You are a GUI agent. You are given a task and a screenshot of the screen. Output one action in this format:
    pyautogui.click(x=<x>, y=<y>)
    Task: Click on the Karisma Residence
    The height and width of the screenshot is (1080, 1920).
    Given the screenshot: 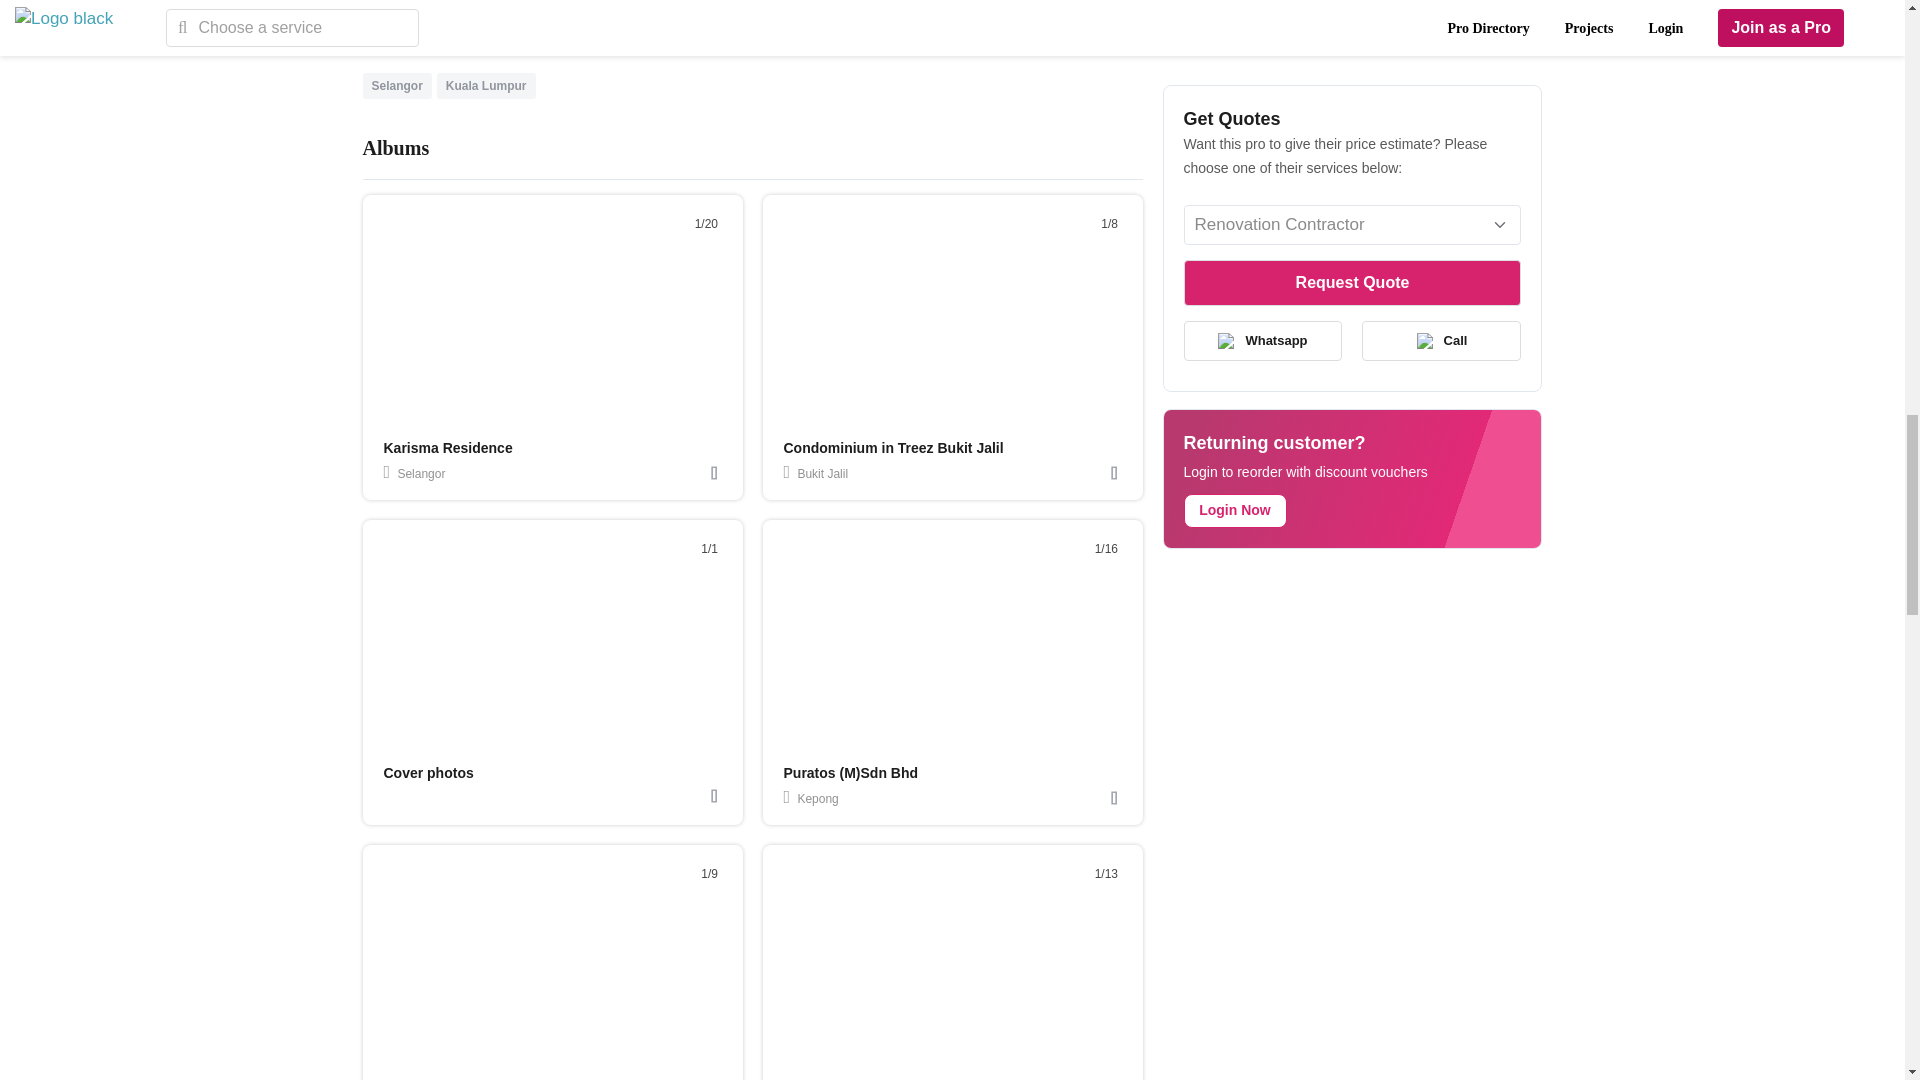 What is the action you would take?
    pyautogui.click(x=448, y=447)
    